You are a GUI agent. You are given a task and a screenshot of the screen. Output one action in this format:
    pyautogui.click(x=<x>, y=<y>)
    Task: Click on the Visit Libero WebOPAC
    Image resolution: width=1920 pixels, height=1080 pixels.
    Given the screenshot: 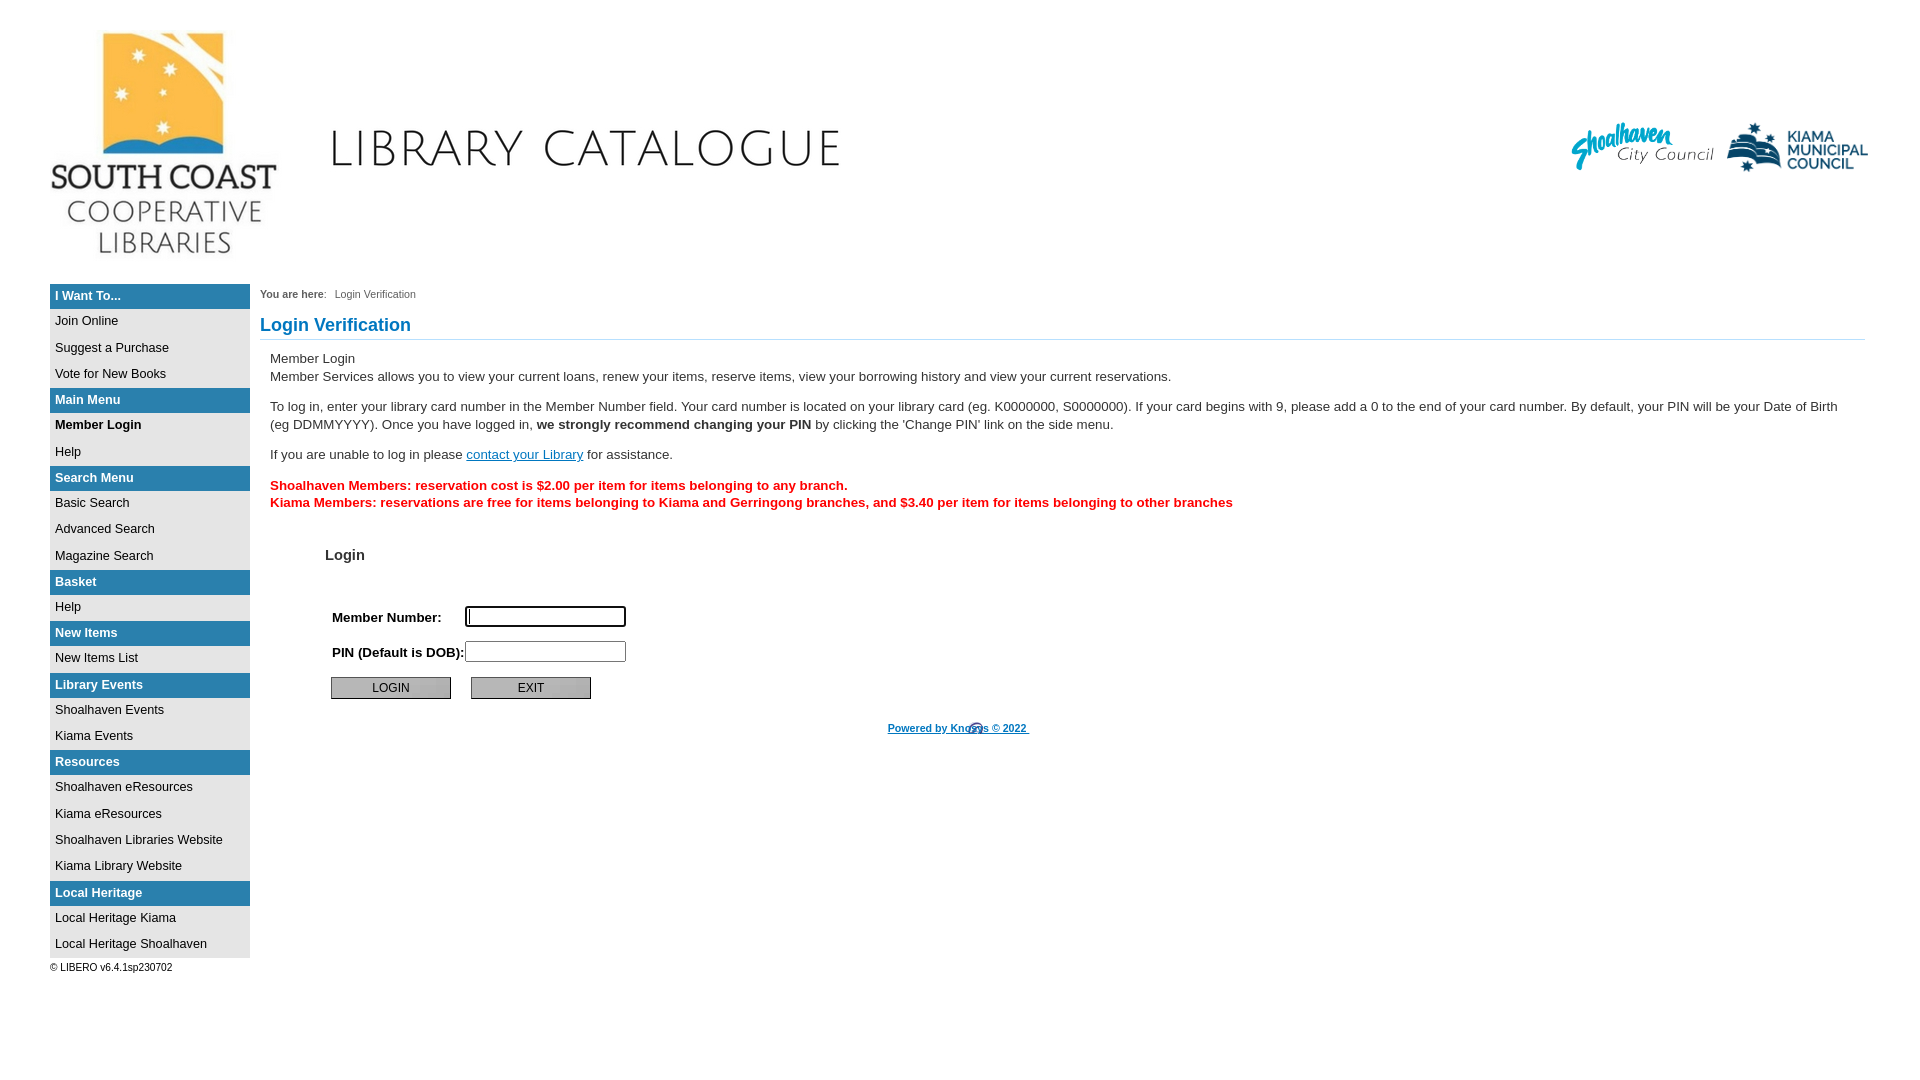 What is the action you would take?
    pyautogui.click(x=450, y=266)
    